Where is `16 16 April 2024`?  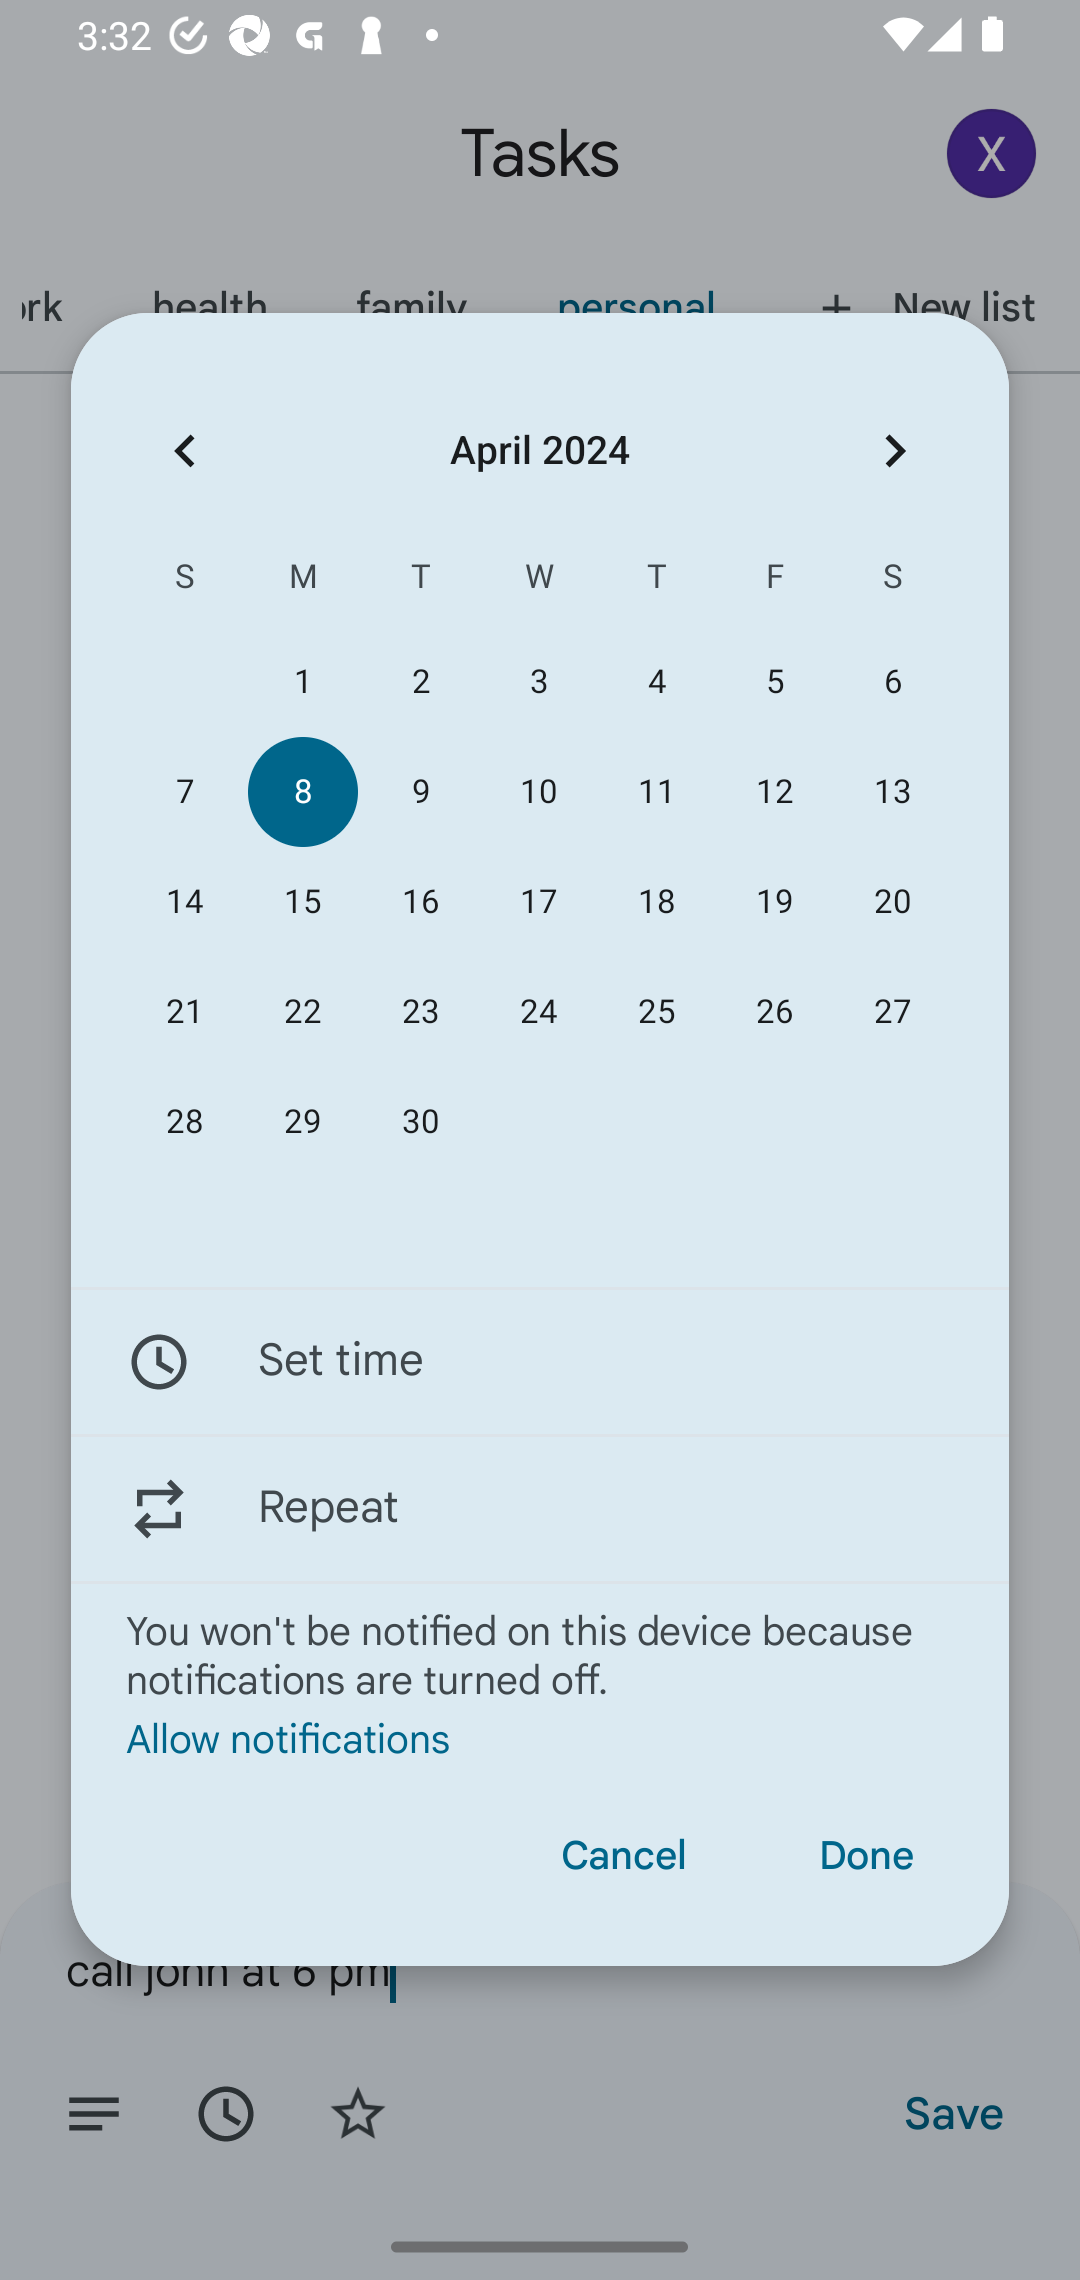
16 16 April 2024 is located at coordinates (420, 901).